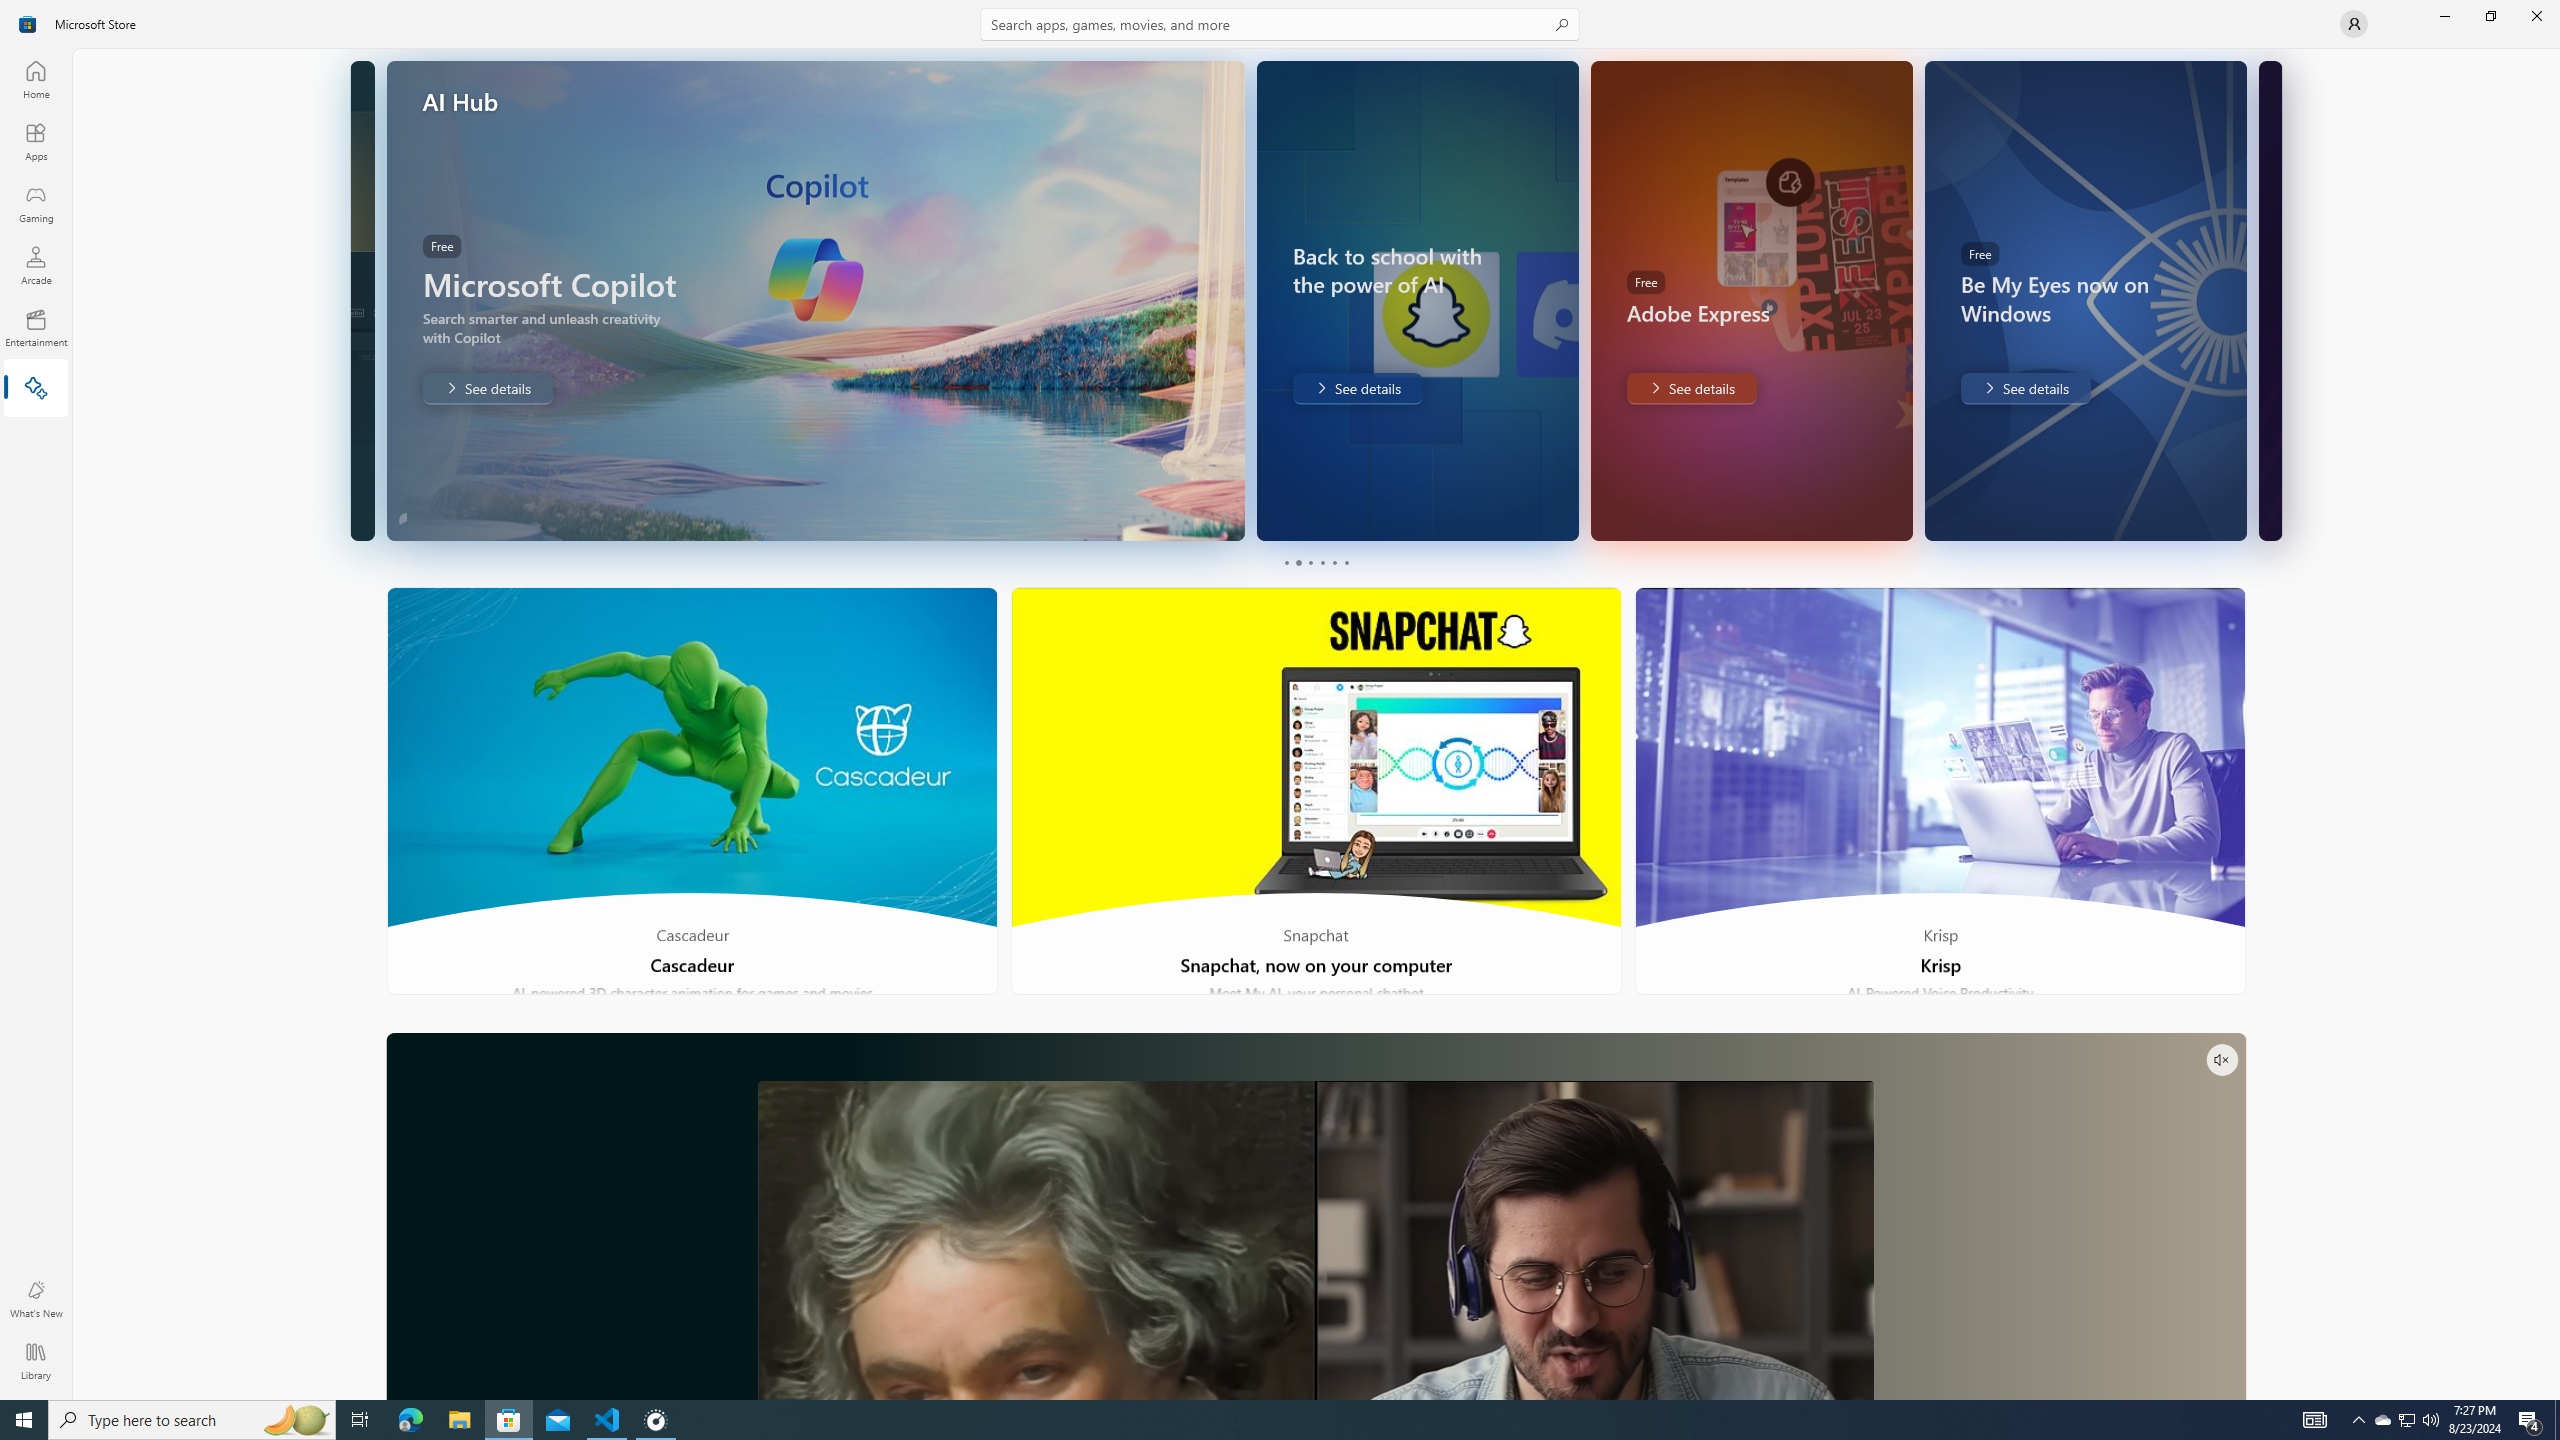 The width and height of the screenshot is (2560, 1440). Describe the element at coordinates (1344, 562) in the screenshot. I see `Page 6` at that location.